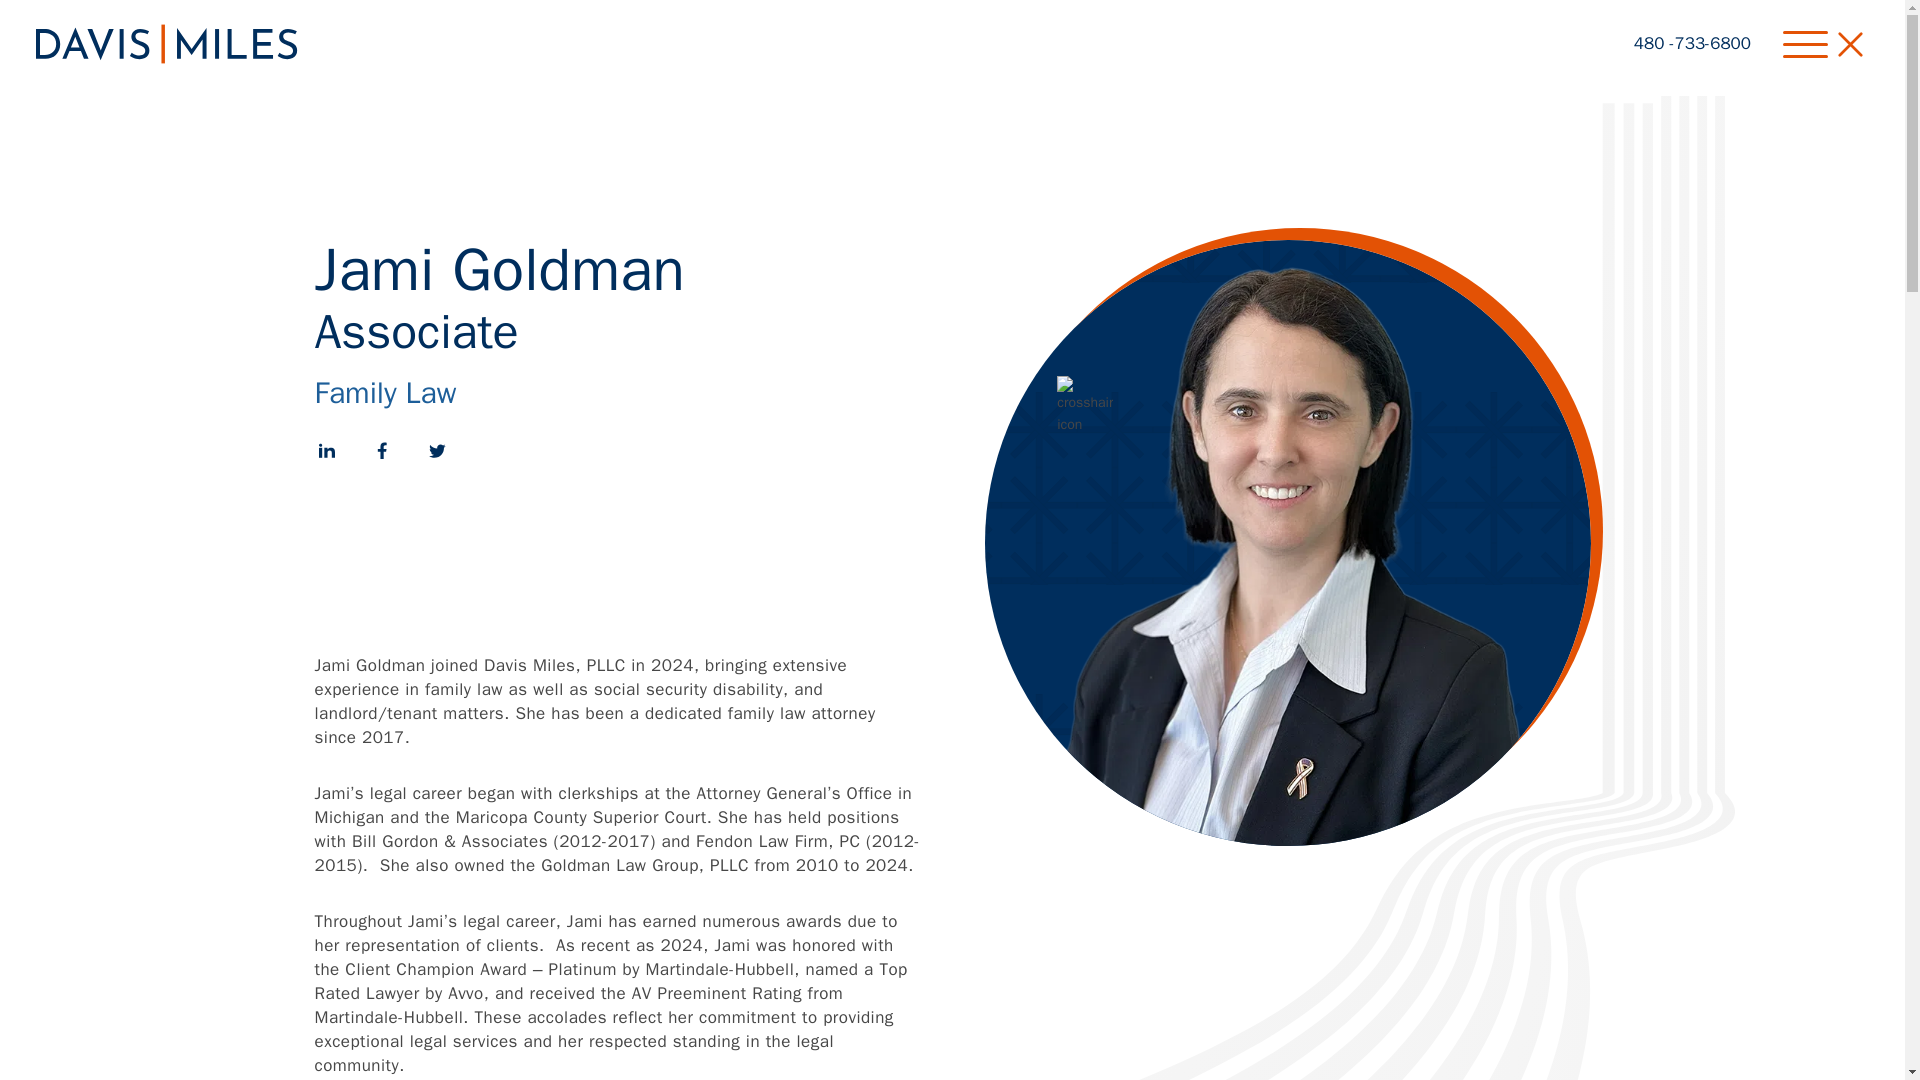 The height and width of the screenshot is (1080, 1920). Describe the element at coordinates (1692, 44) in the screenshot. I see `480 -733-6800` at that location.